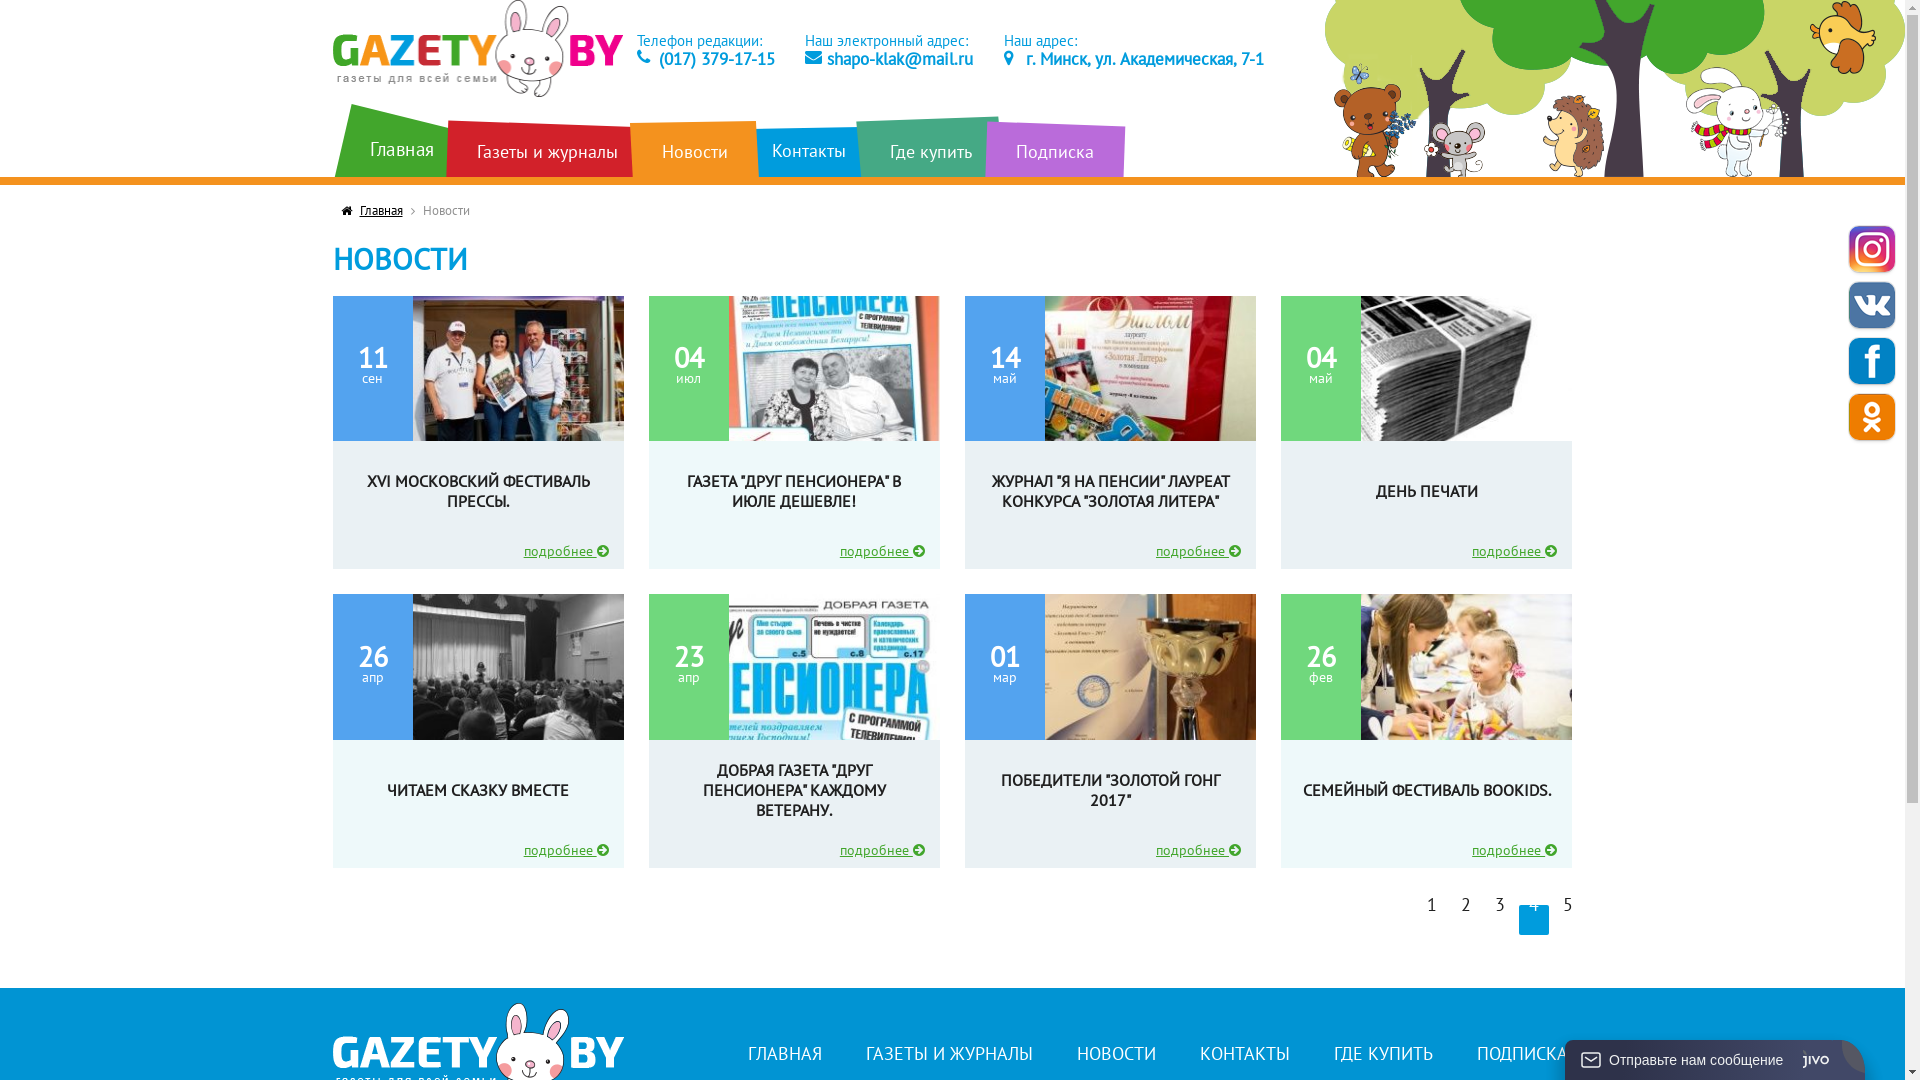 The image size is (1920, 1080). What do you see at coordinates (705, 59) in the screenshot?
I see `(017) 379-17-15` at bounding box center [705, 59].